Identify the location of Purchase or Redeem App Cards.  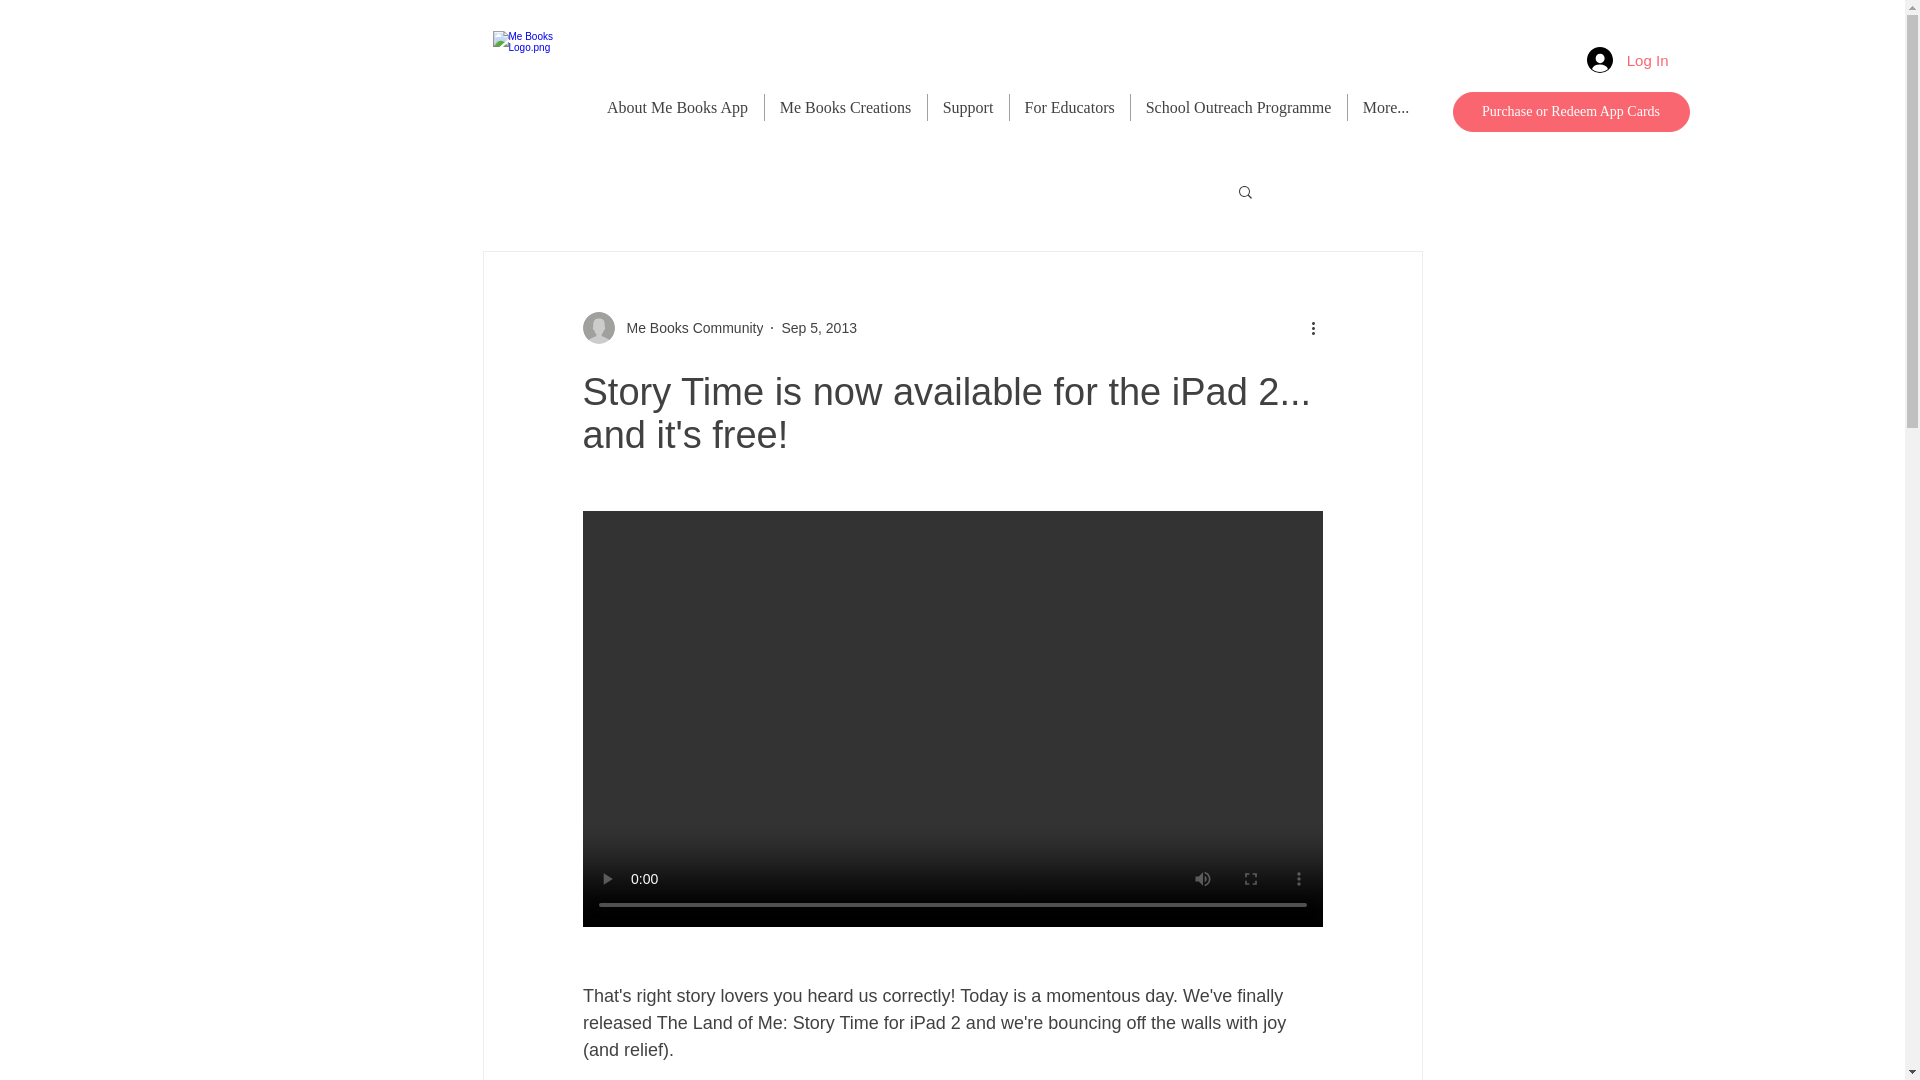
(1570, 111).